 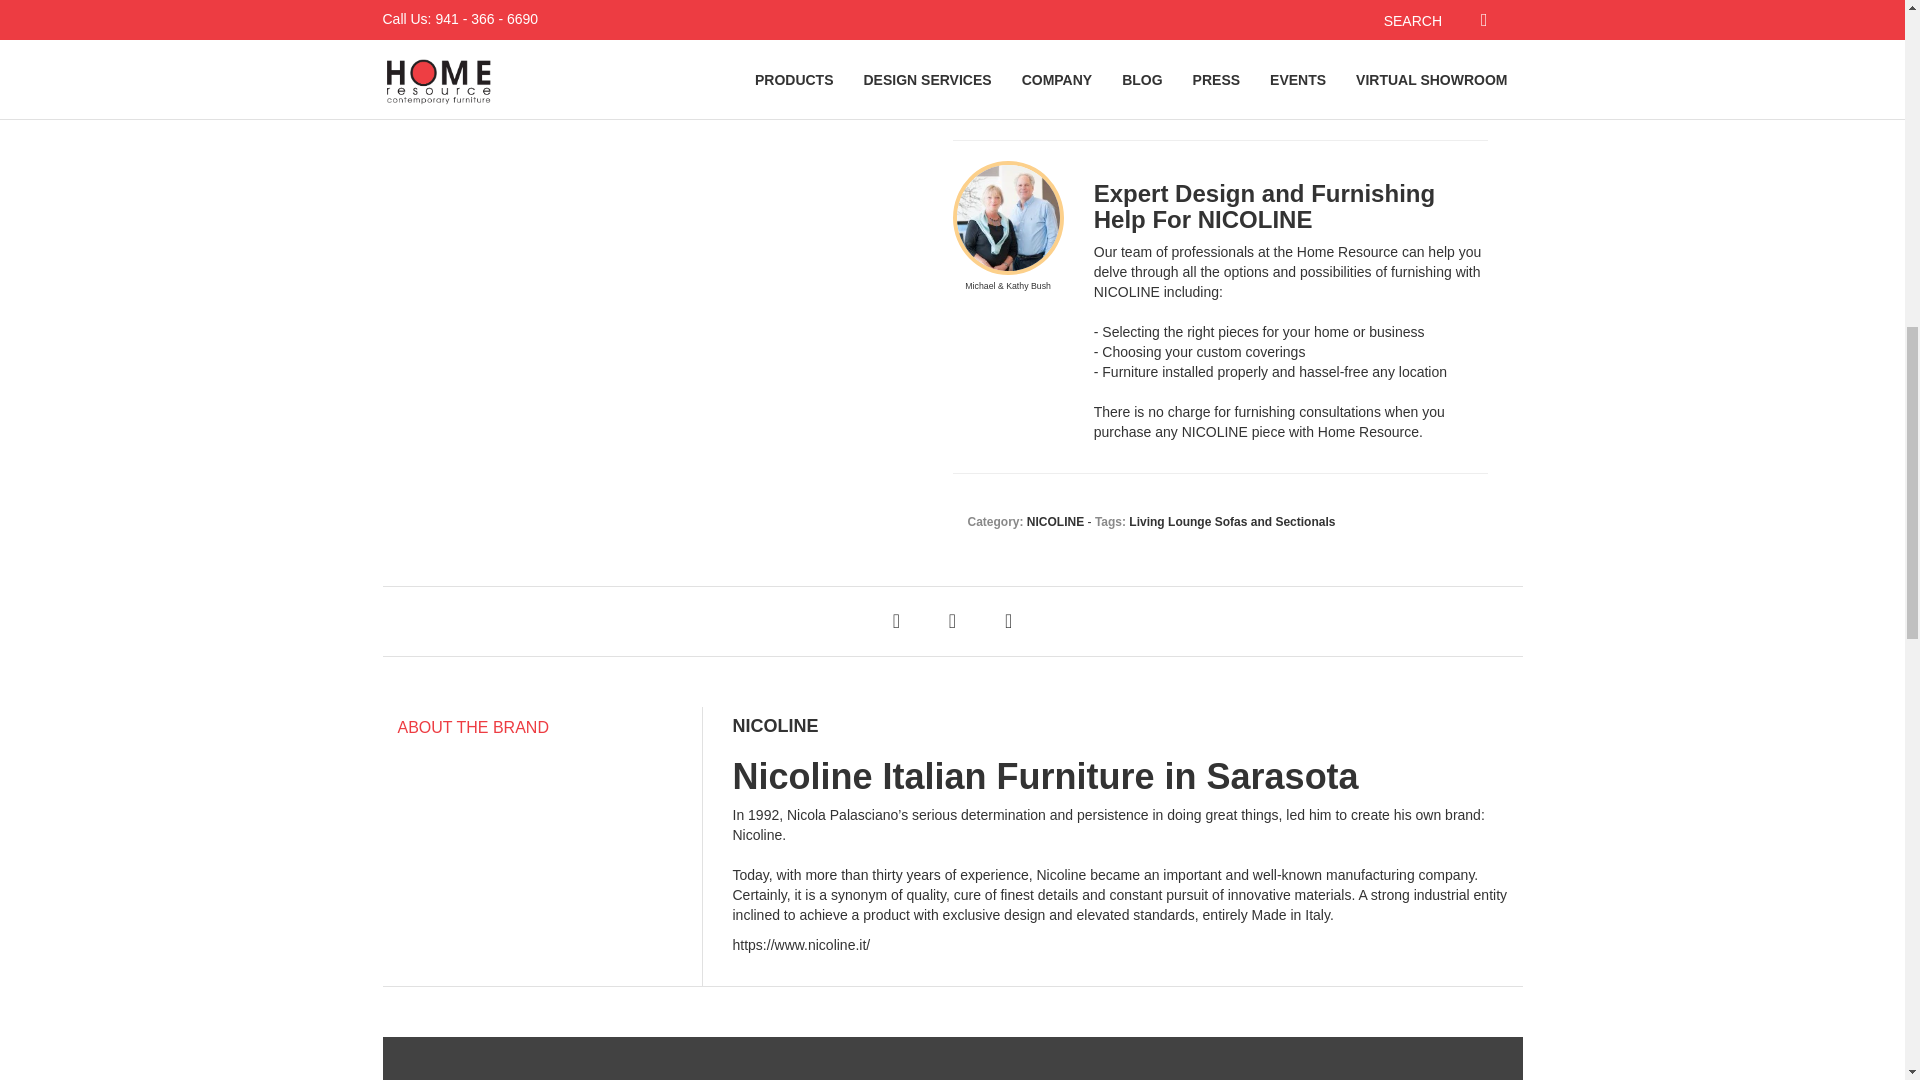 I want to click on  Sofas and Sectionals, so click(x=1276, y=522).